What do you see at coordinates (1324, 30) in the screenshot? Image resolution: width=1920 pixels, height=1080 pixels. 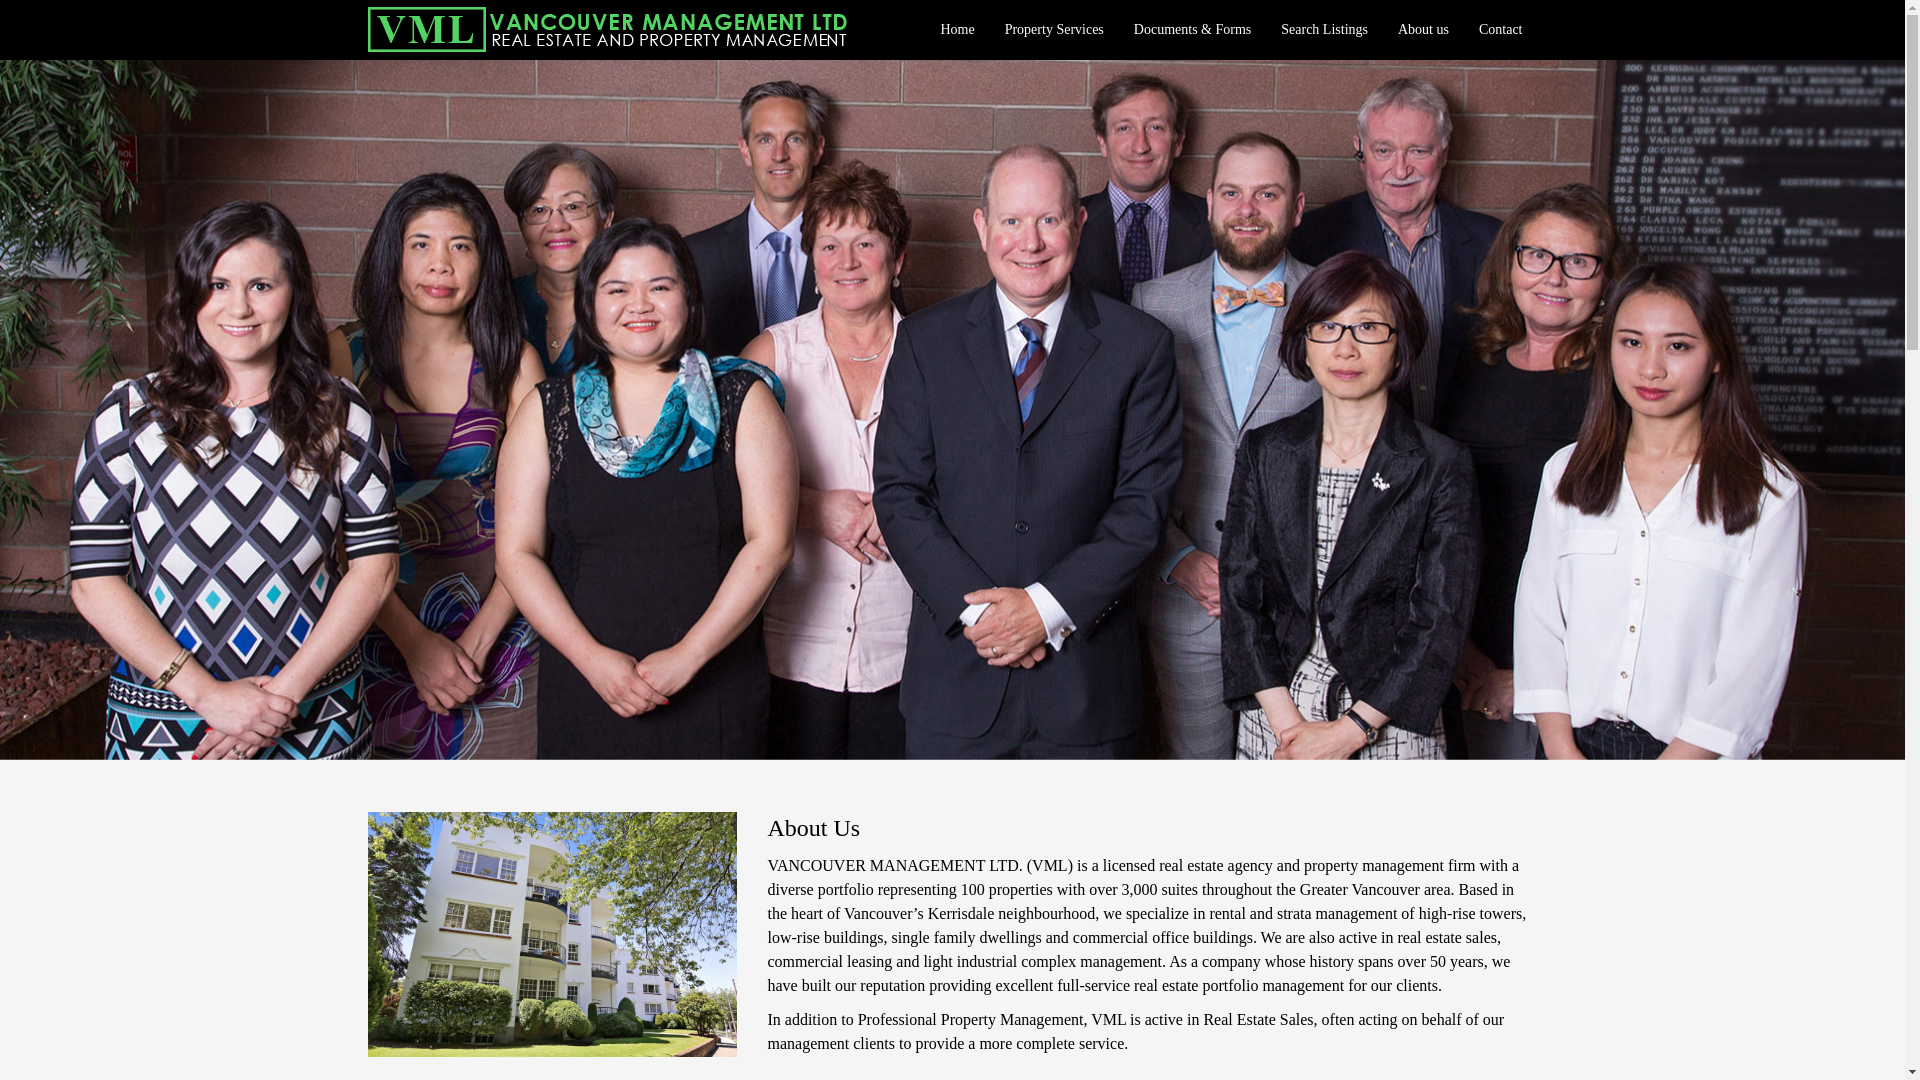 I see `Search Listings` at bounding box center [1324, 30].